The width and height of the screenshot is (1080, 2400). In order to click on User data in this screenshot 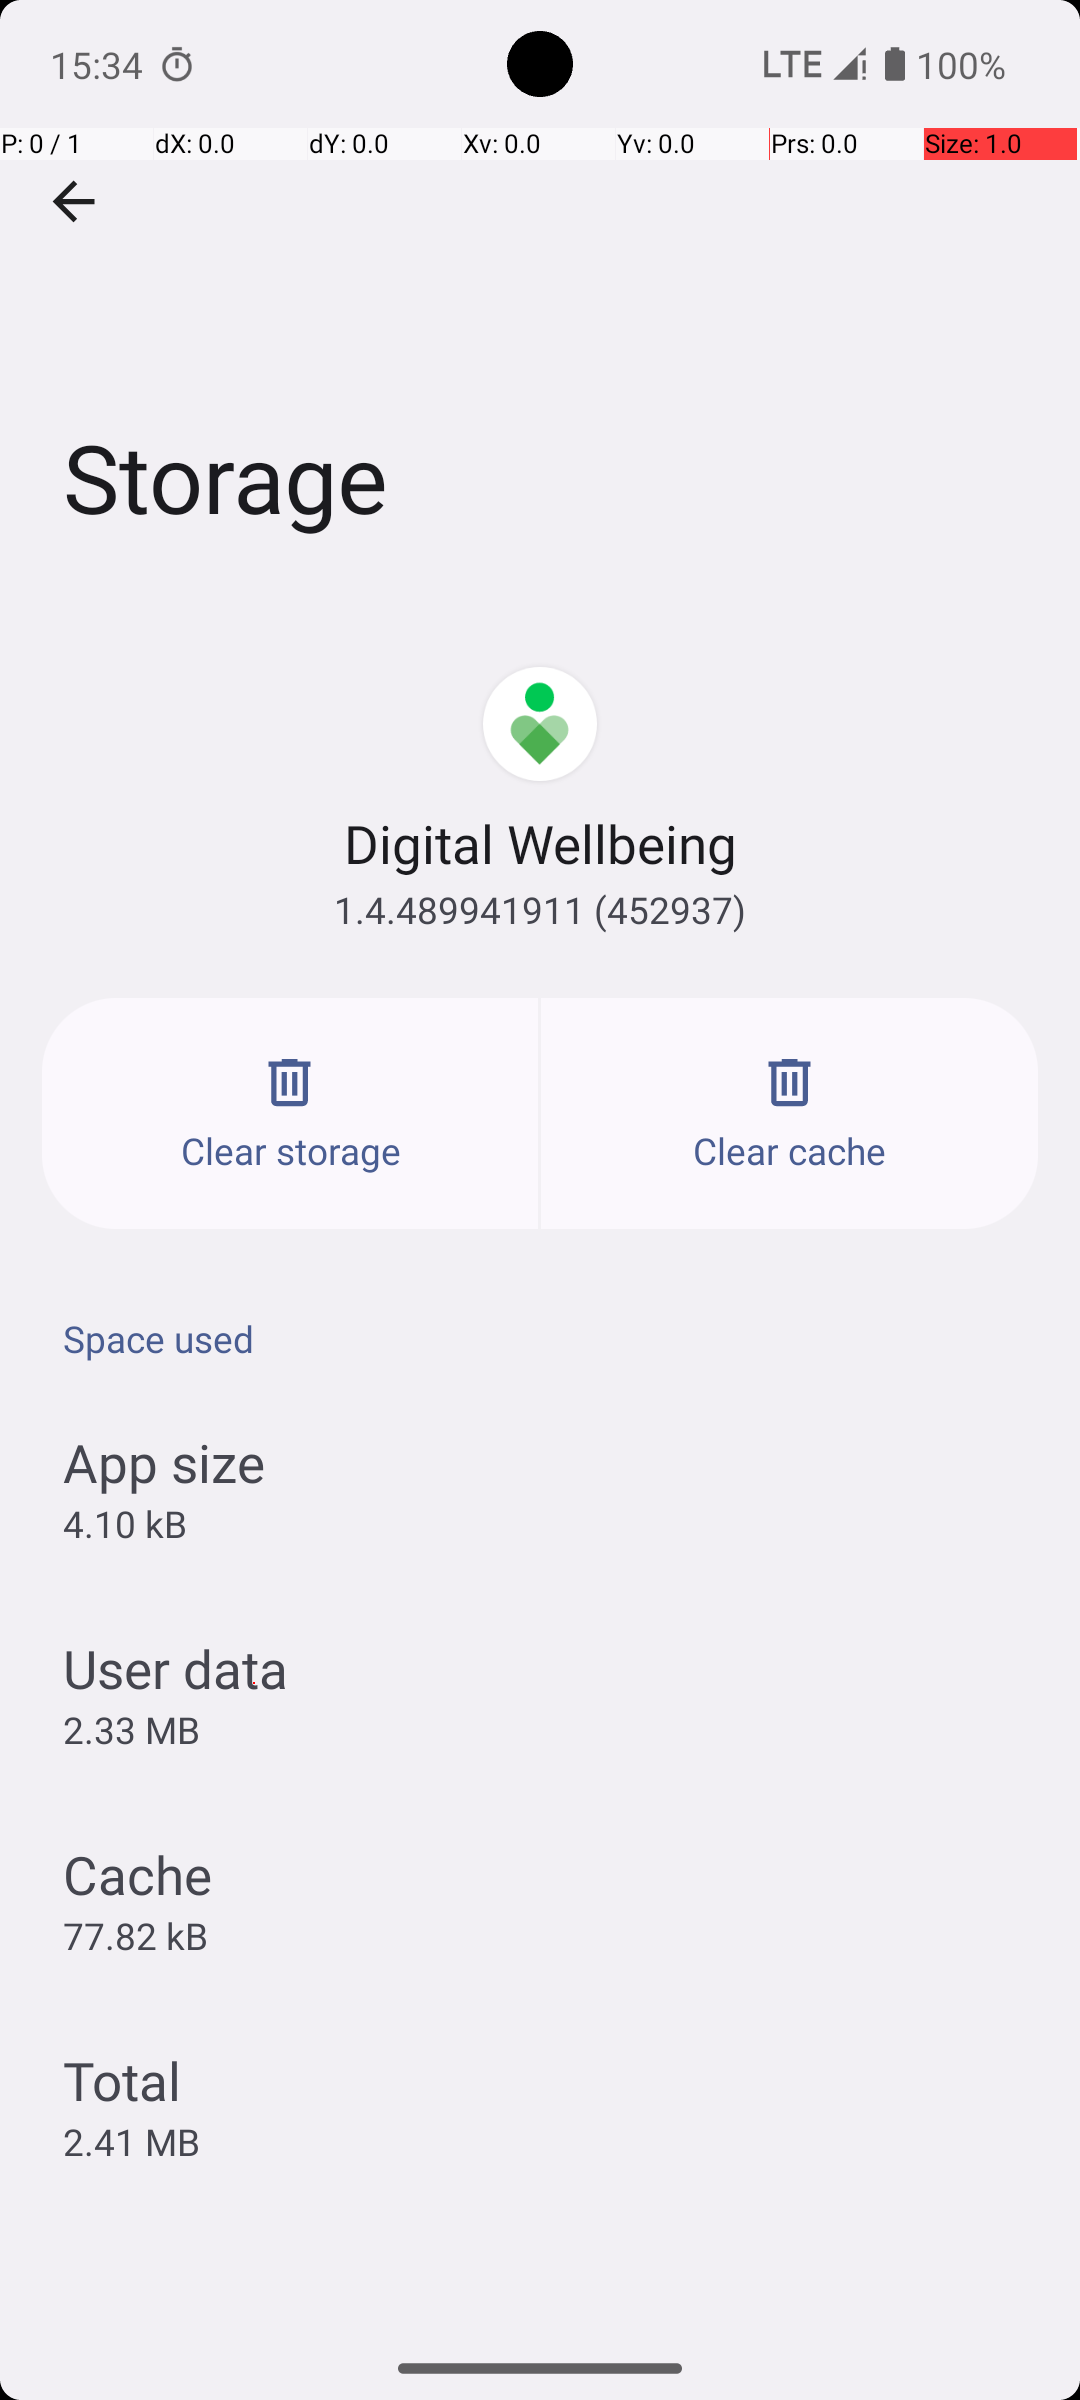, I will do `click(176, 1668)`.